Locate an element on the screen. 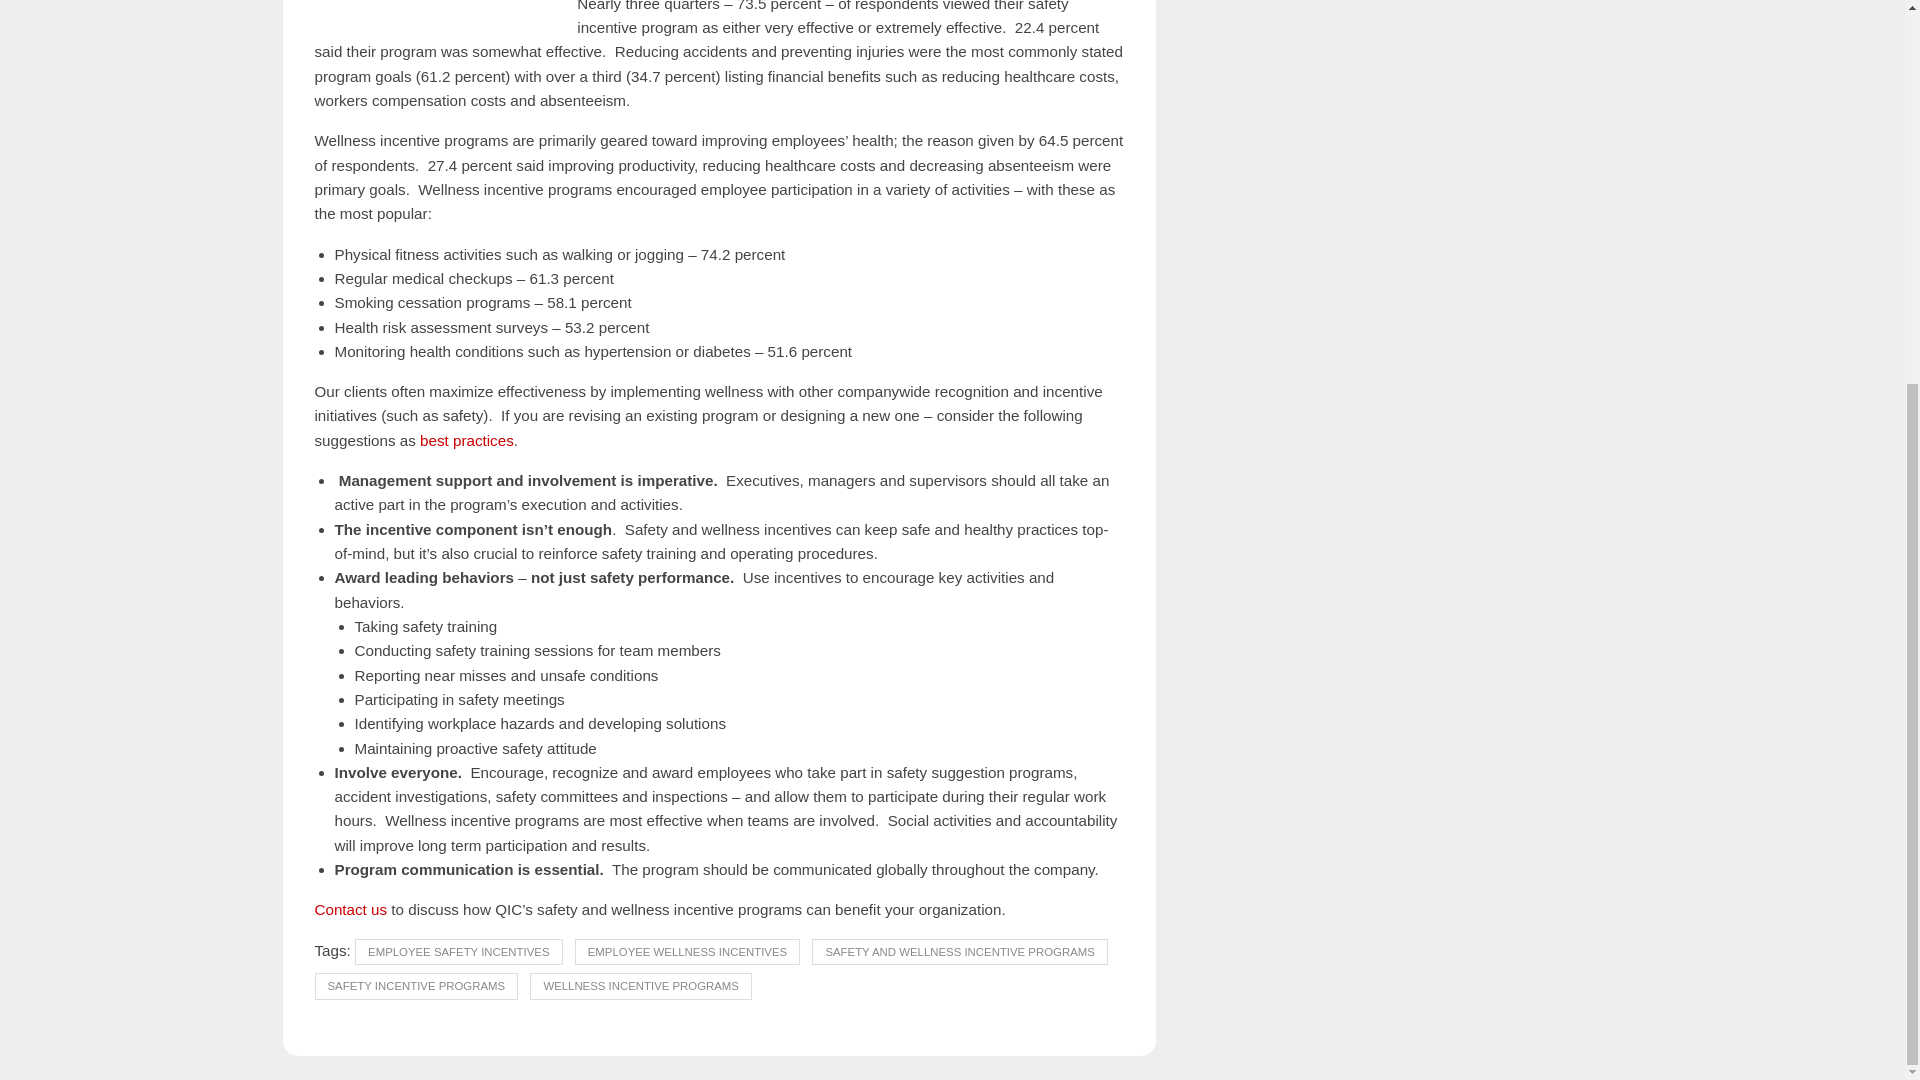 The image size is (1920, 1080). safety and wellness incentive programs is located at coordinates (434, 10).